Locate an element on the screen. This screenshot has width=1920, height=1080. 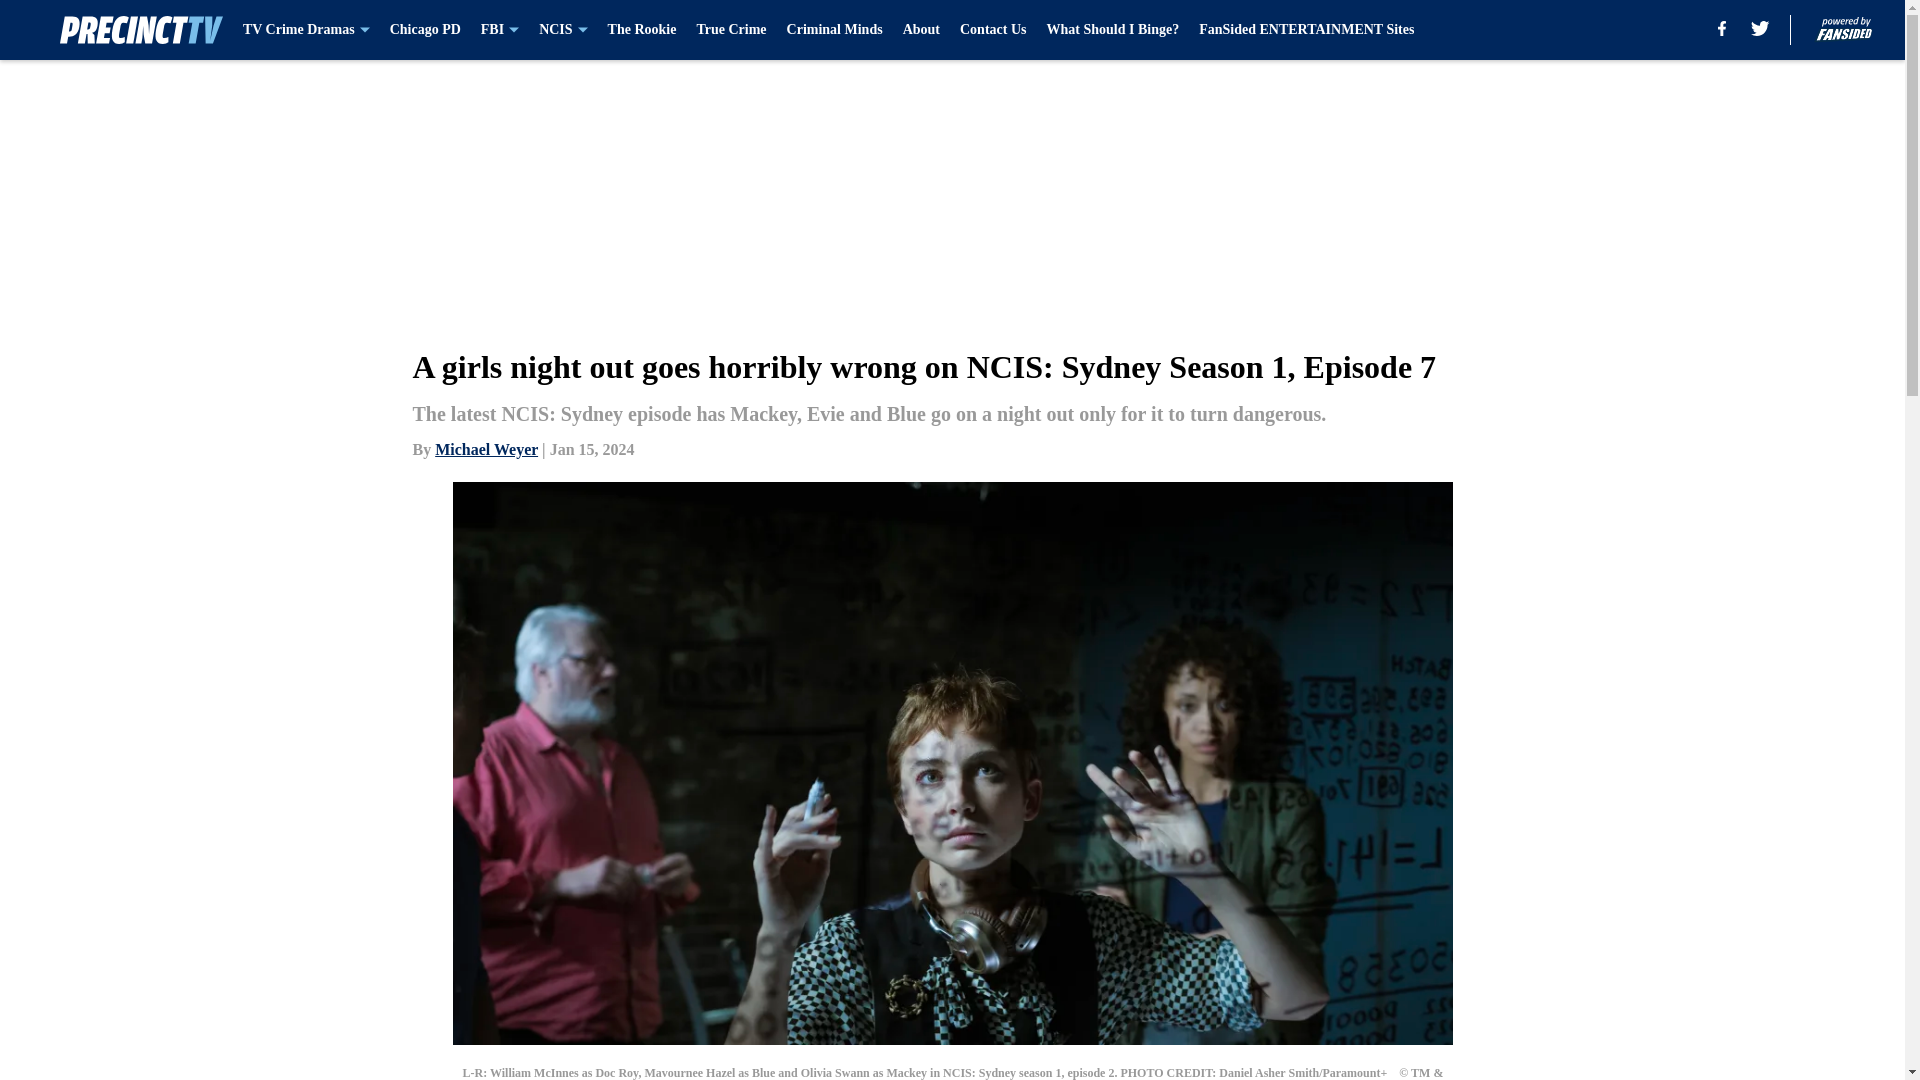
Contact Us is located at coordinates (994, 30).